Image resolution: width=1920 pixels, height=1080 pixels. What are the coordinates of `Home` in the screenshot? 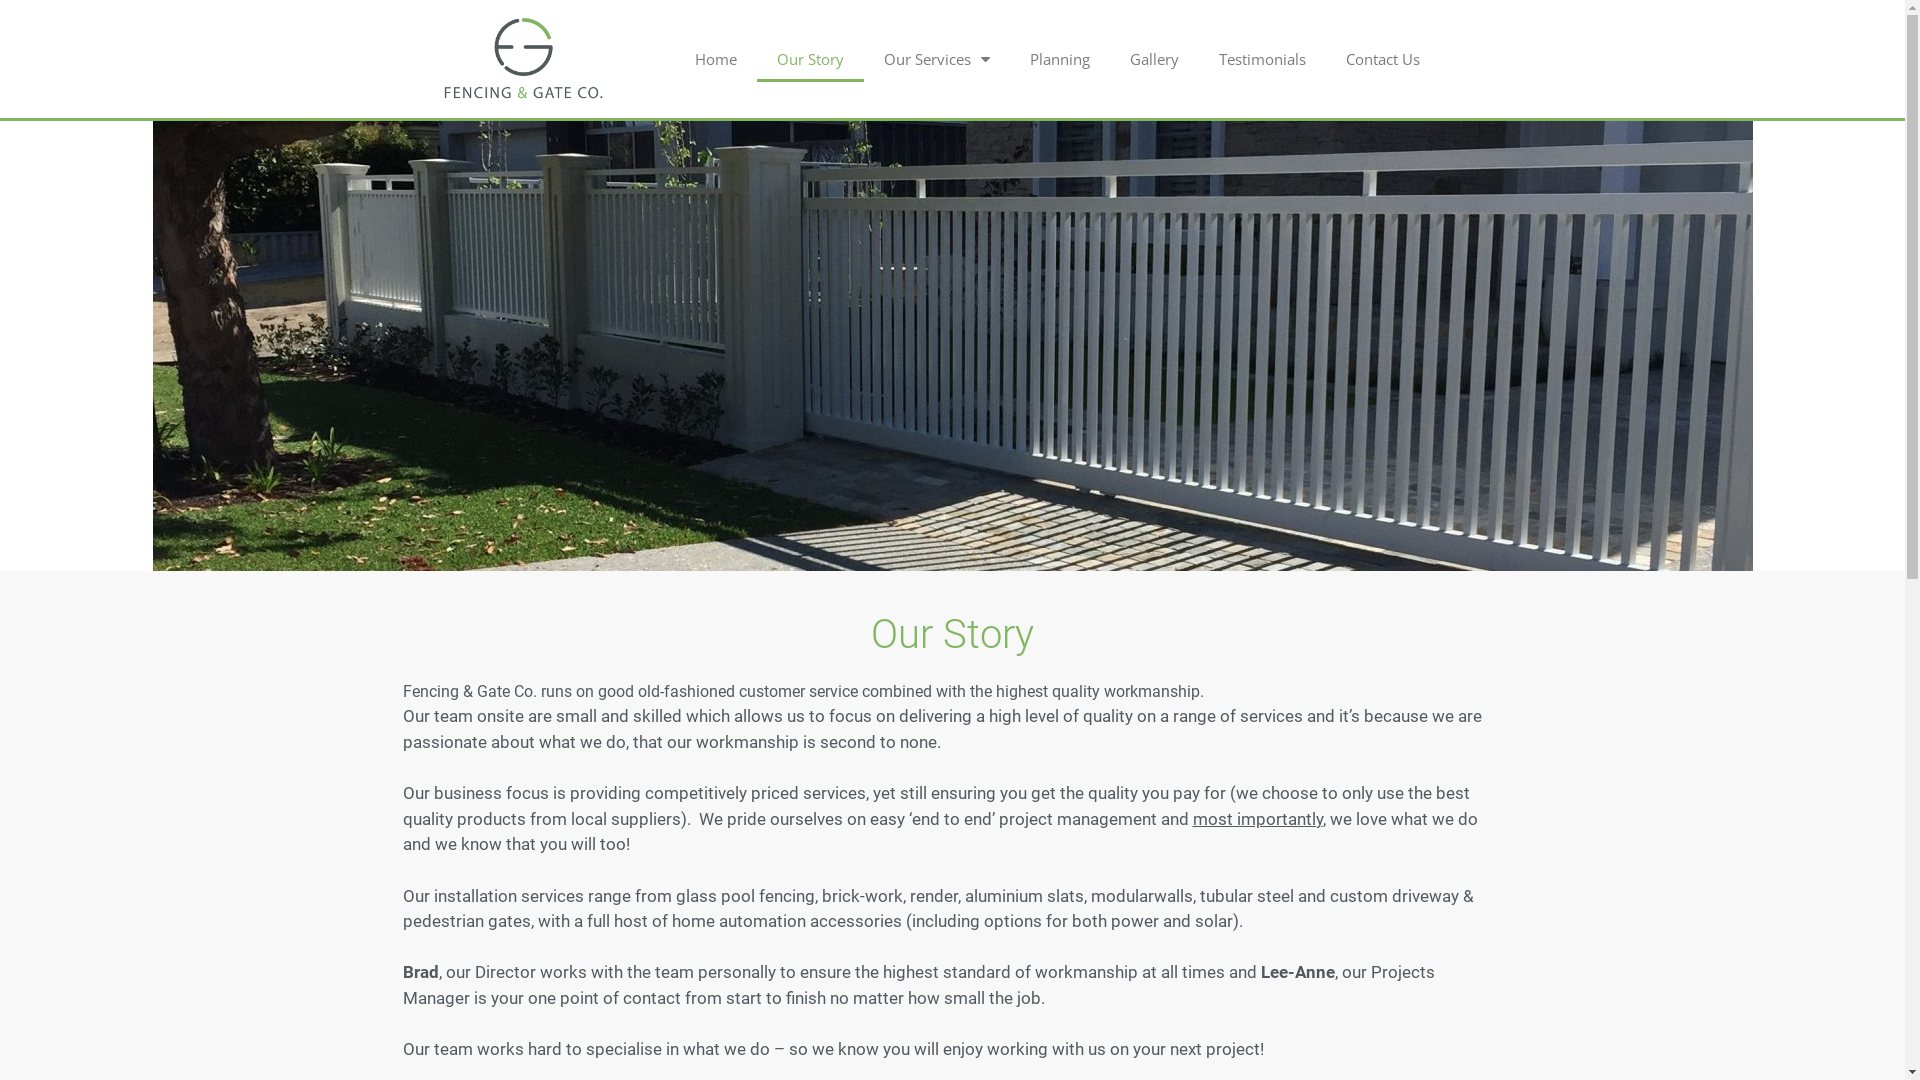 It's located at (716, 59).